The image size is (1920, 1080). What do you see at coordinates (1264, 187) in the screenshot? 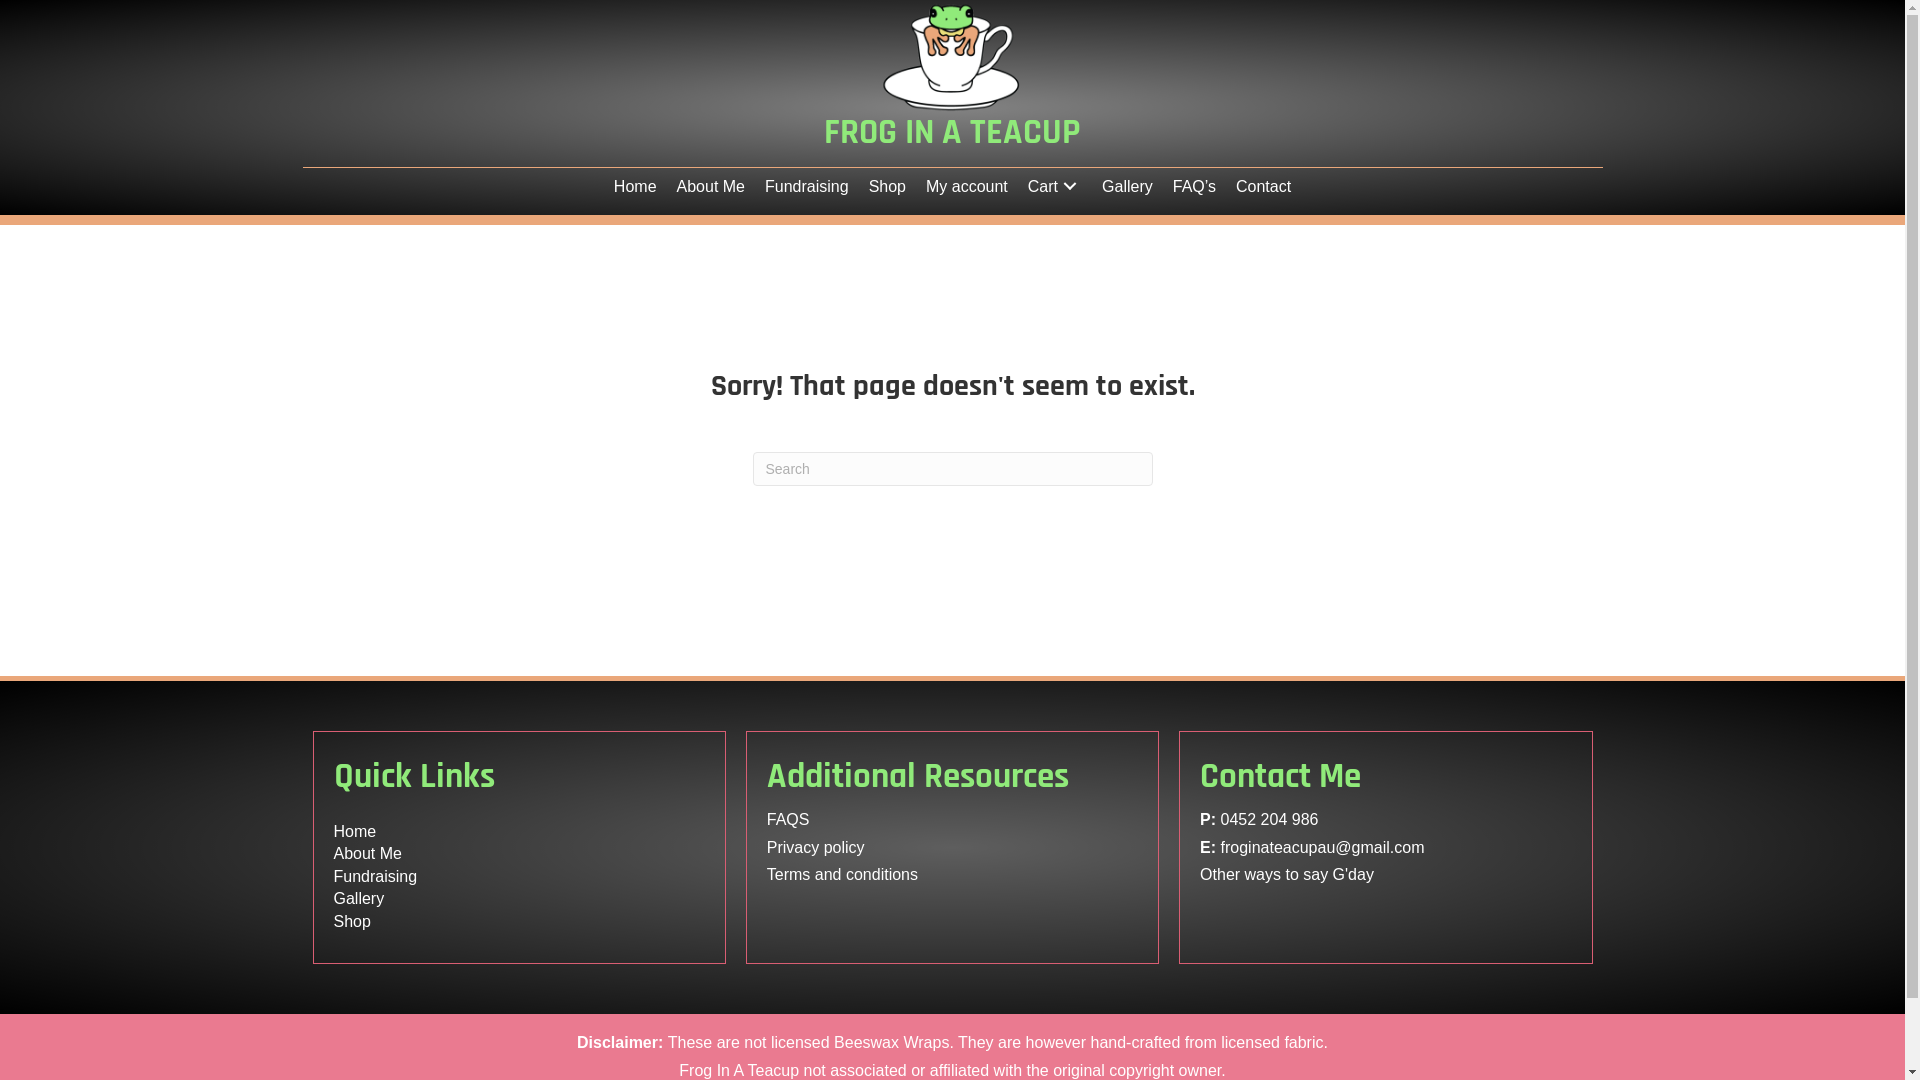
I see `Contact` at bounding box center [1264, 187].